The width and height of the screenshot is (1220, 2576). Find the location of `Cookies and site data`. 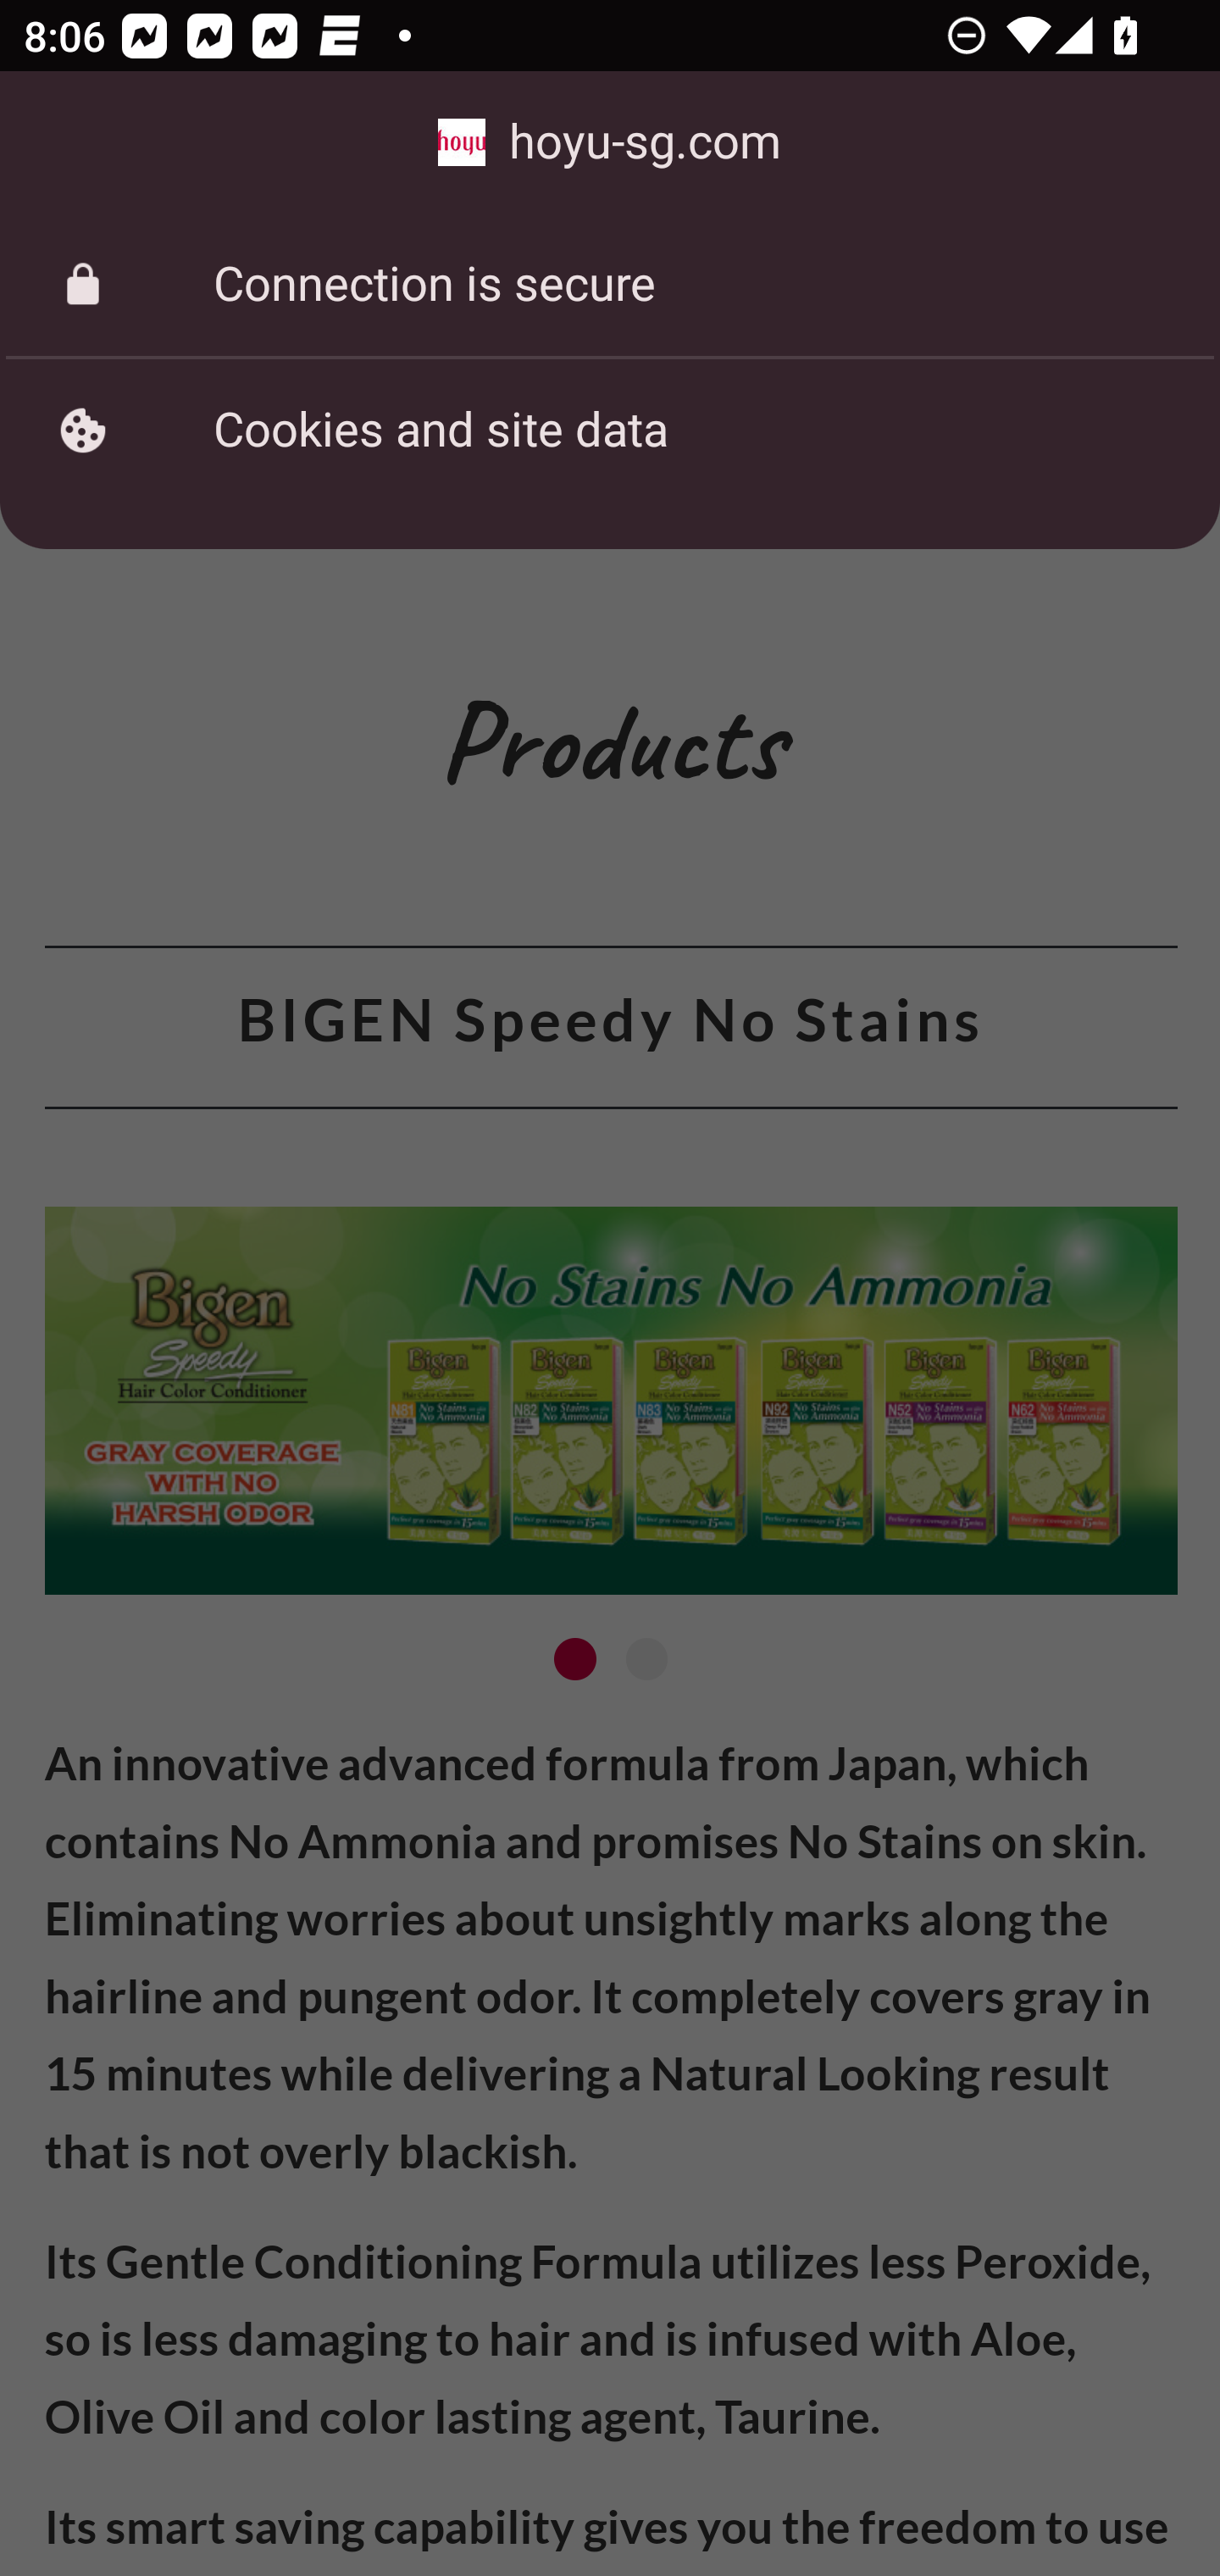

Cookies and site data is located at coordinates (610, 430).